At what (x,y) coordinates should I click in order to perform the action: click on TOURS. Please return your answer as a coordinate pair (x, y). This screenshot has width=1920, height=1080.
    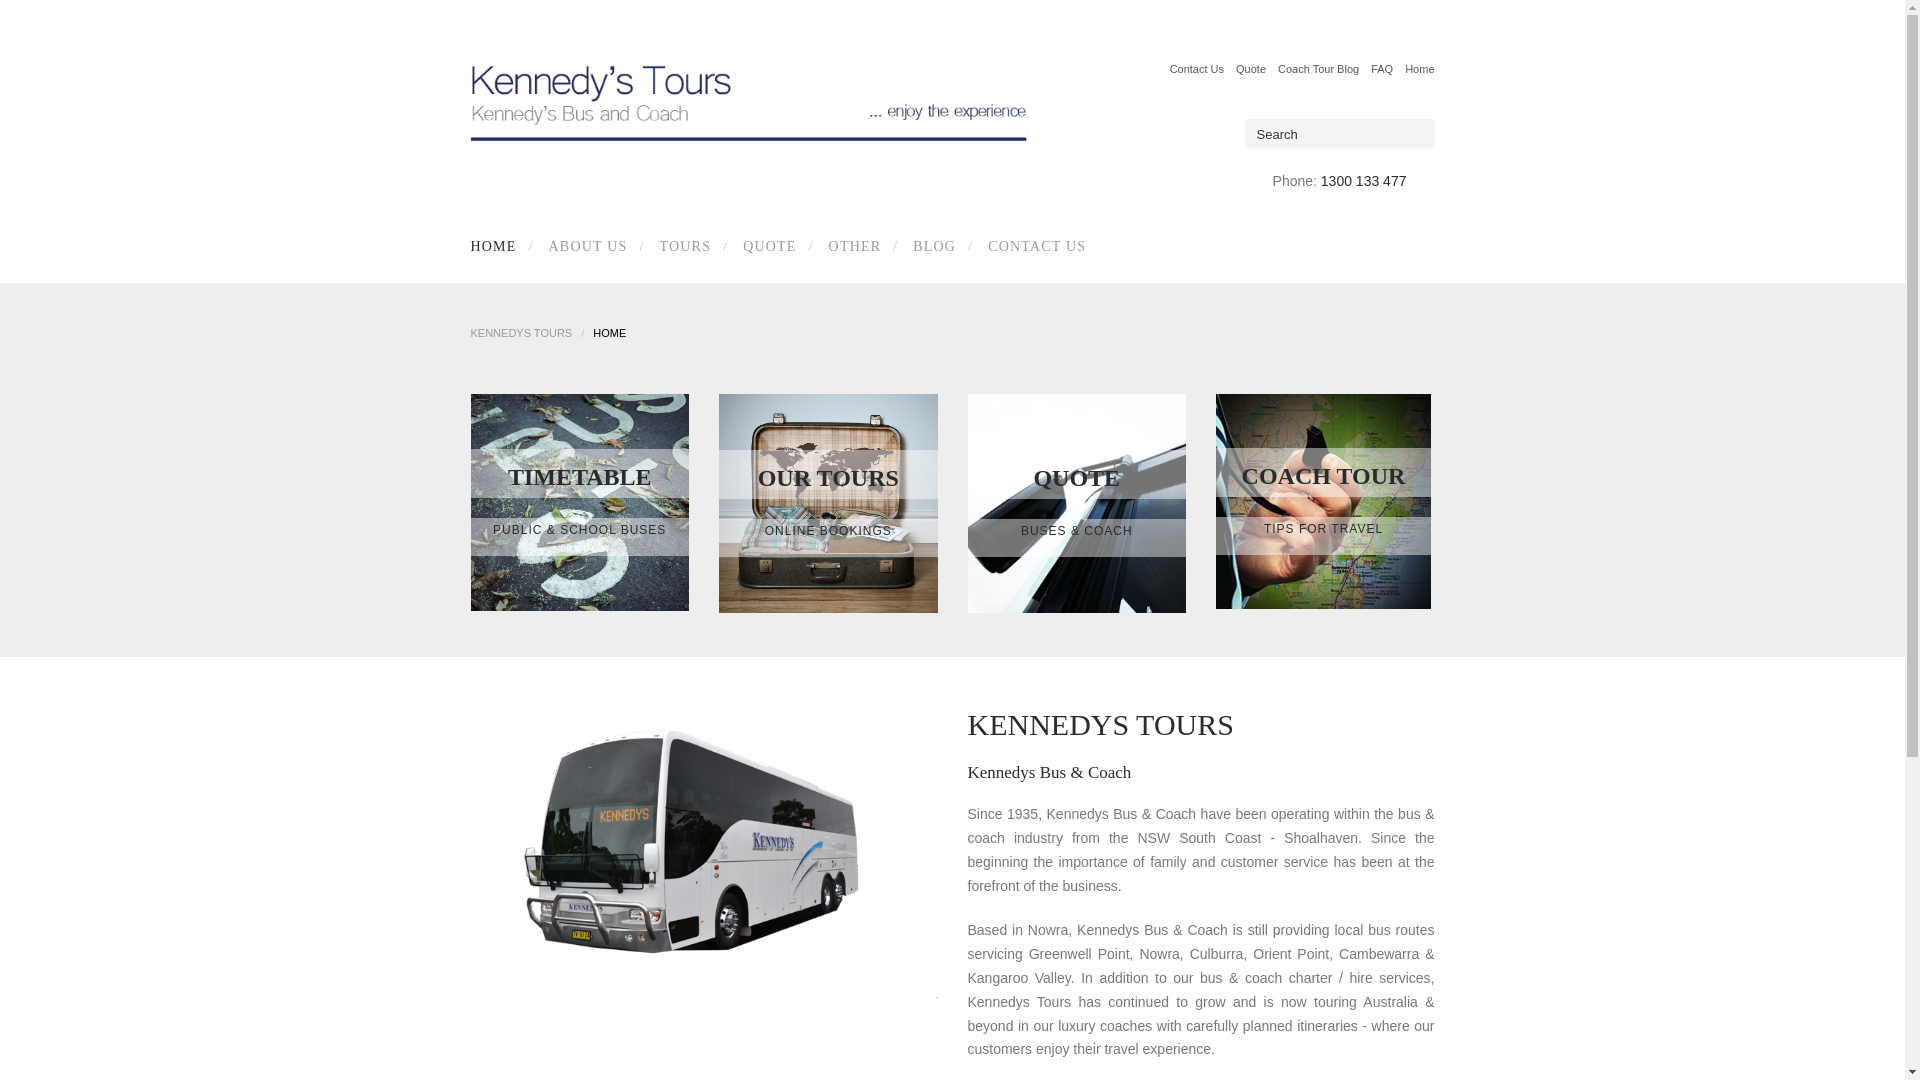
    Looking at the image, I should click on (682, 247).